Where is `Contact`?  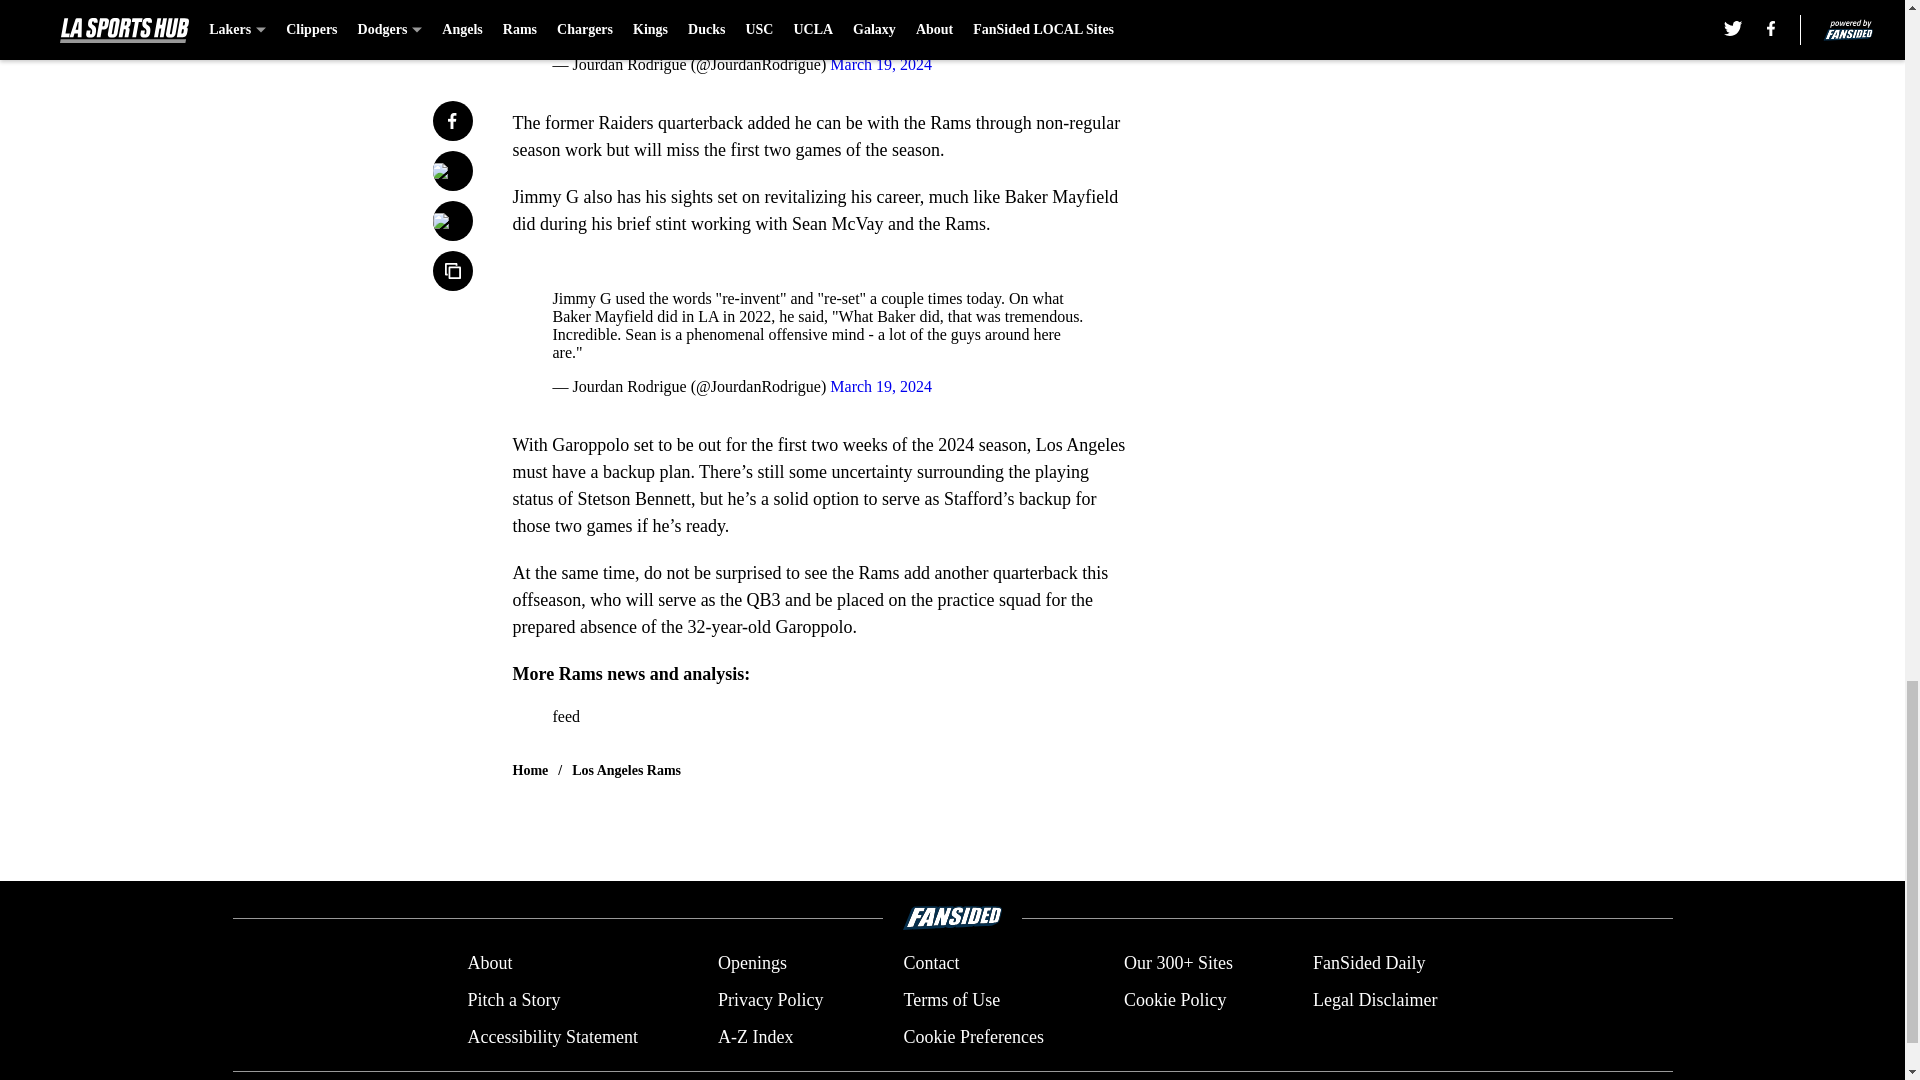 Contact is located at coordinates (930, 964).